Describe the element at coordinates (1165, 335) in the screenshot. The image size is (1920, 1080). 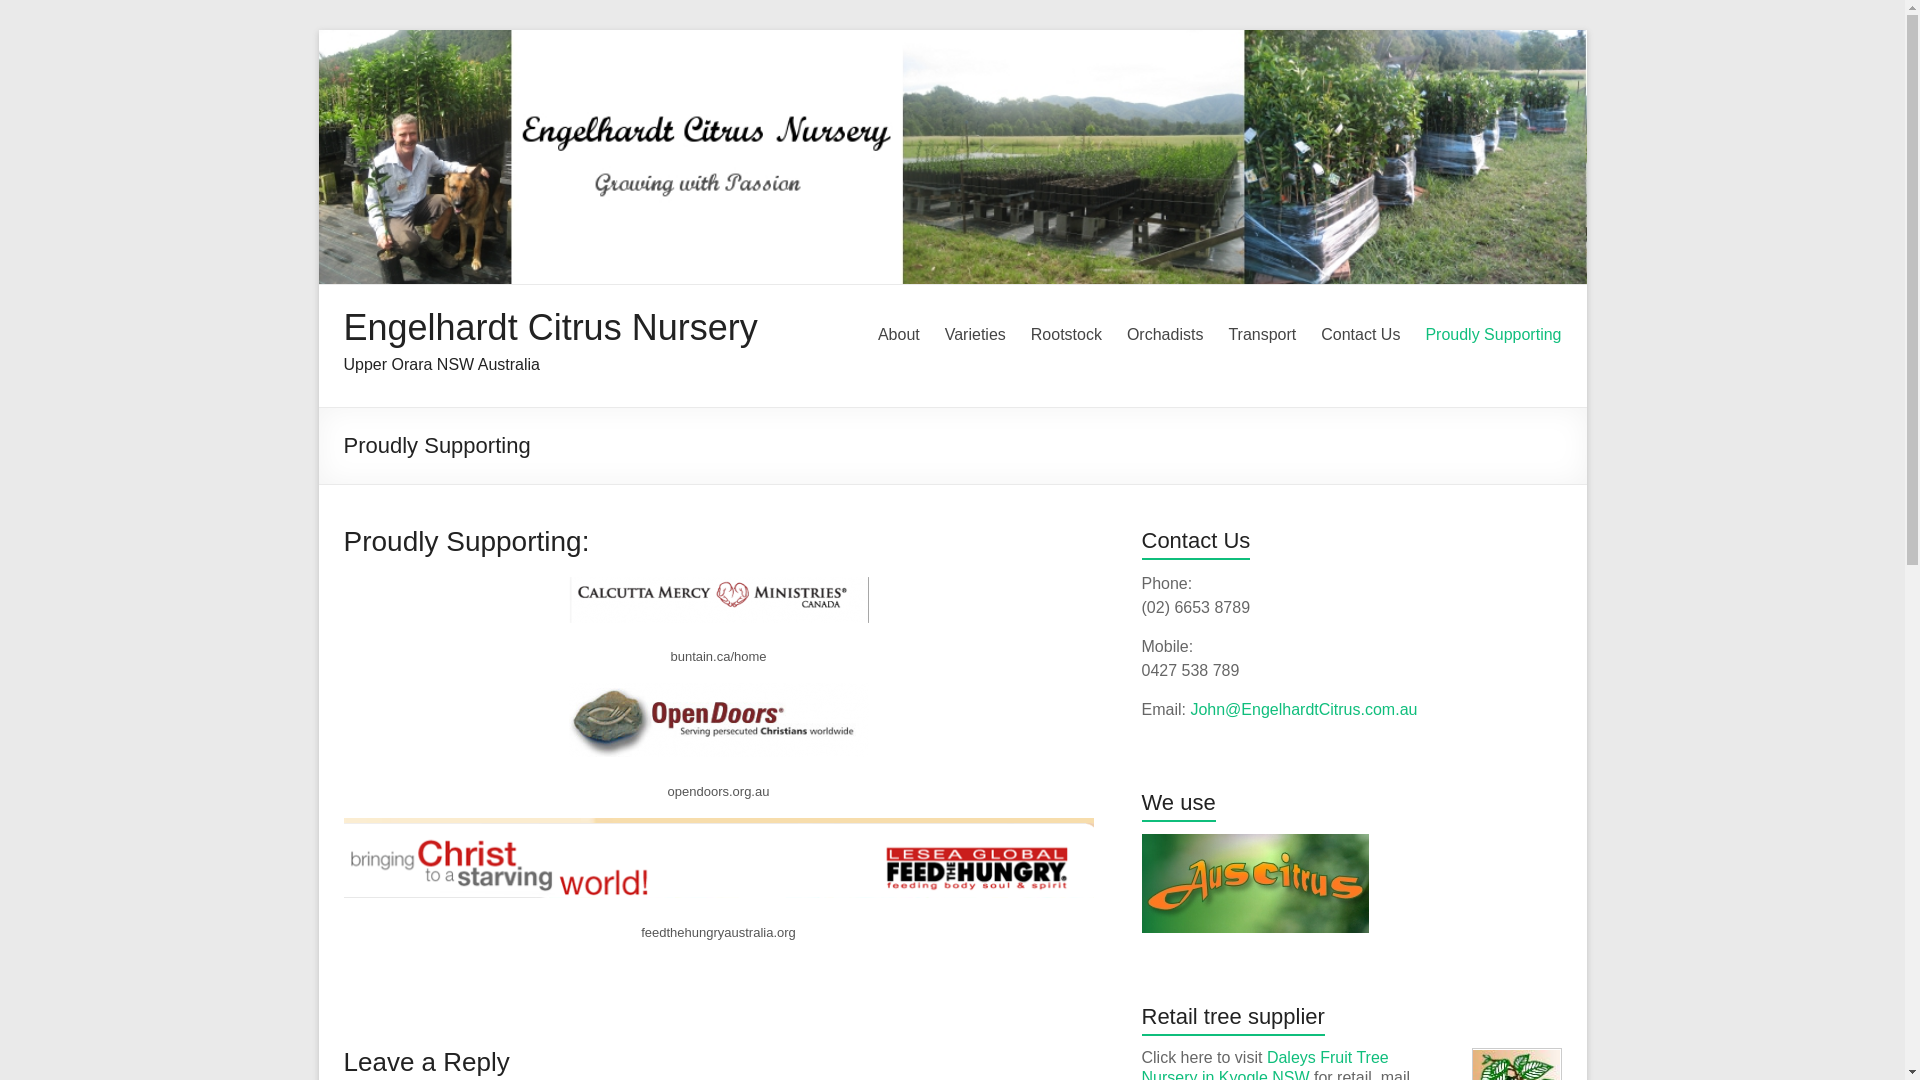
I see `Orchadists` at that location.